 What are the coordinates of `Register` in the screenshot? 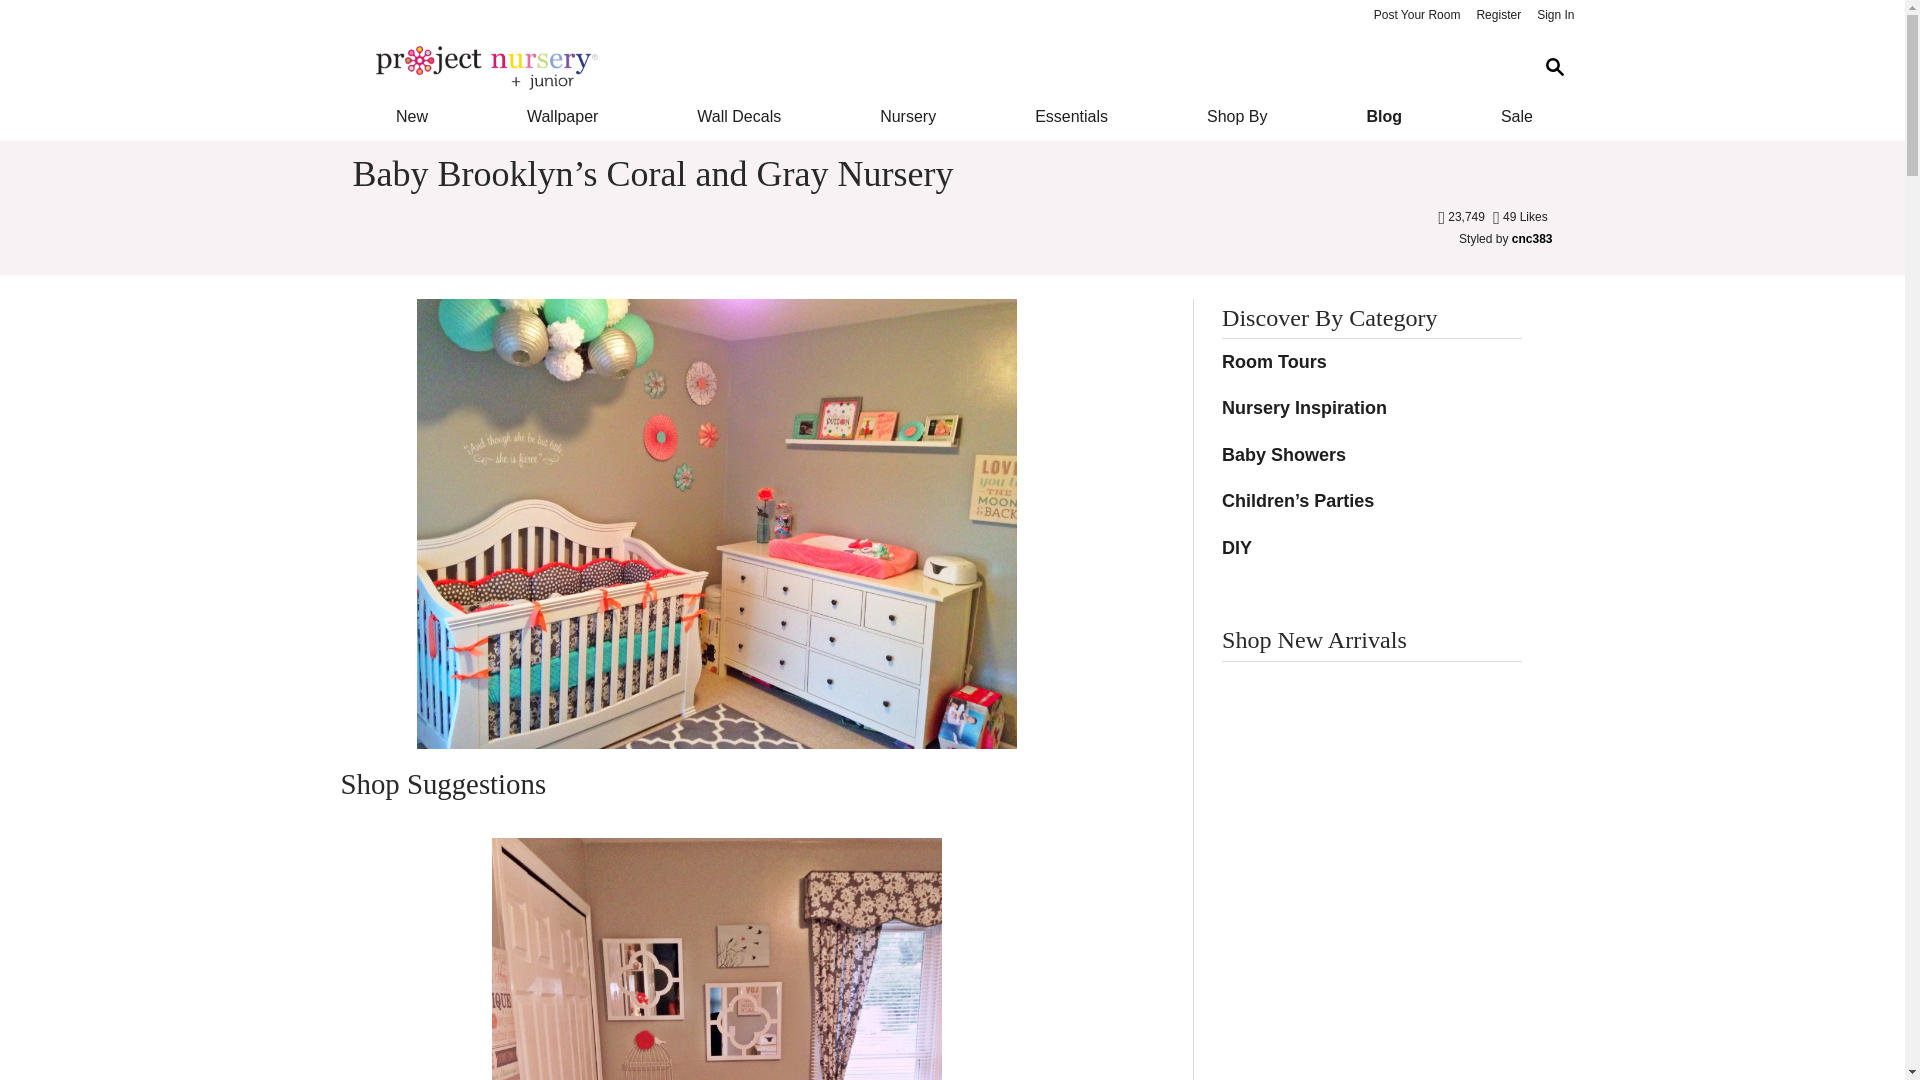 It's located at (1498, 16).